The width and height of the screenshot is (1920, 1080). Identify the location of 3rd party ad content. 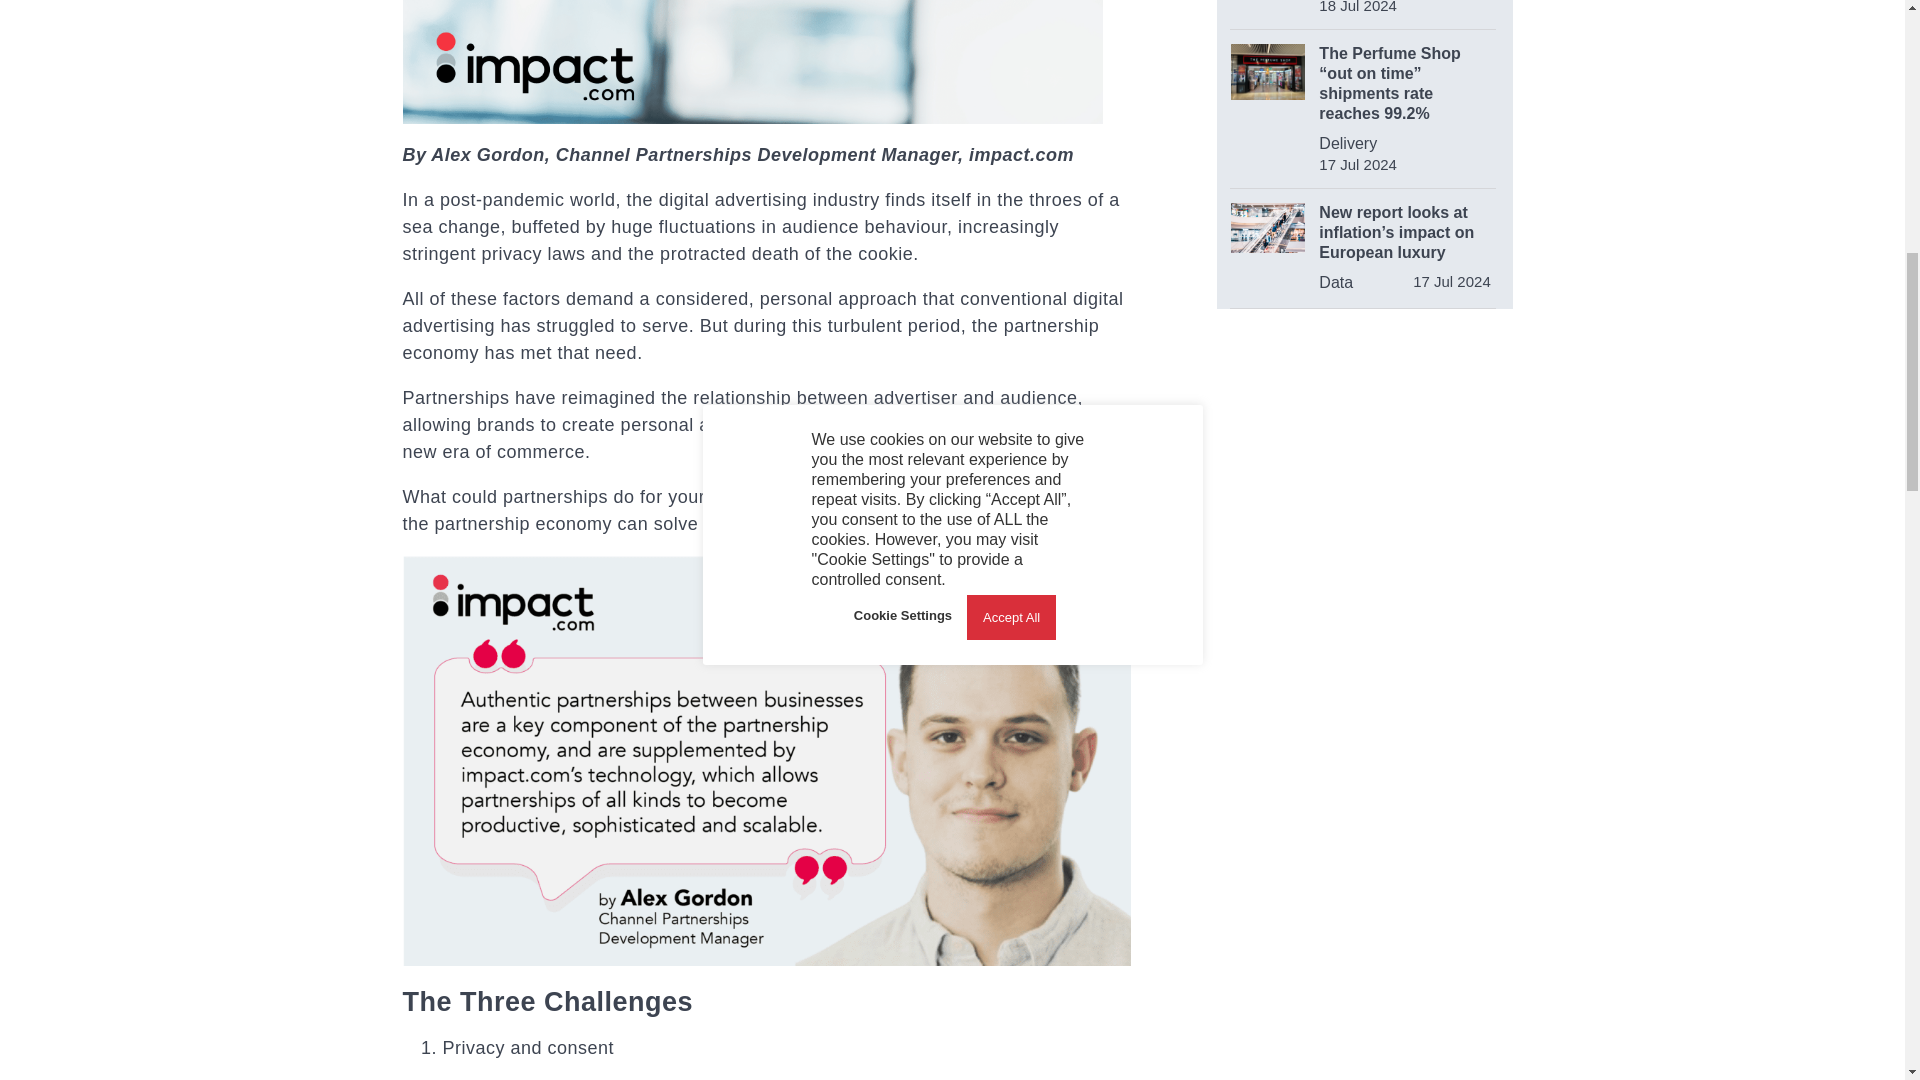
(1366, 744).